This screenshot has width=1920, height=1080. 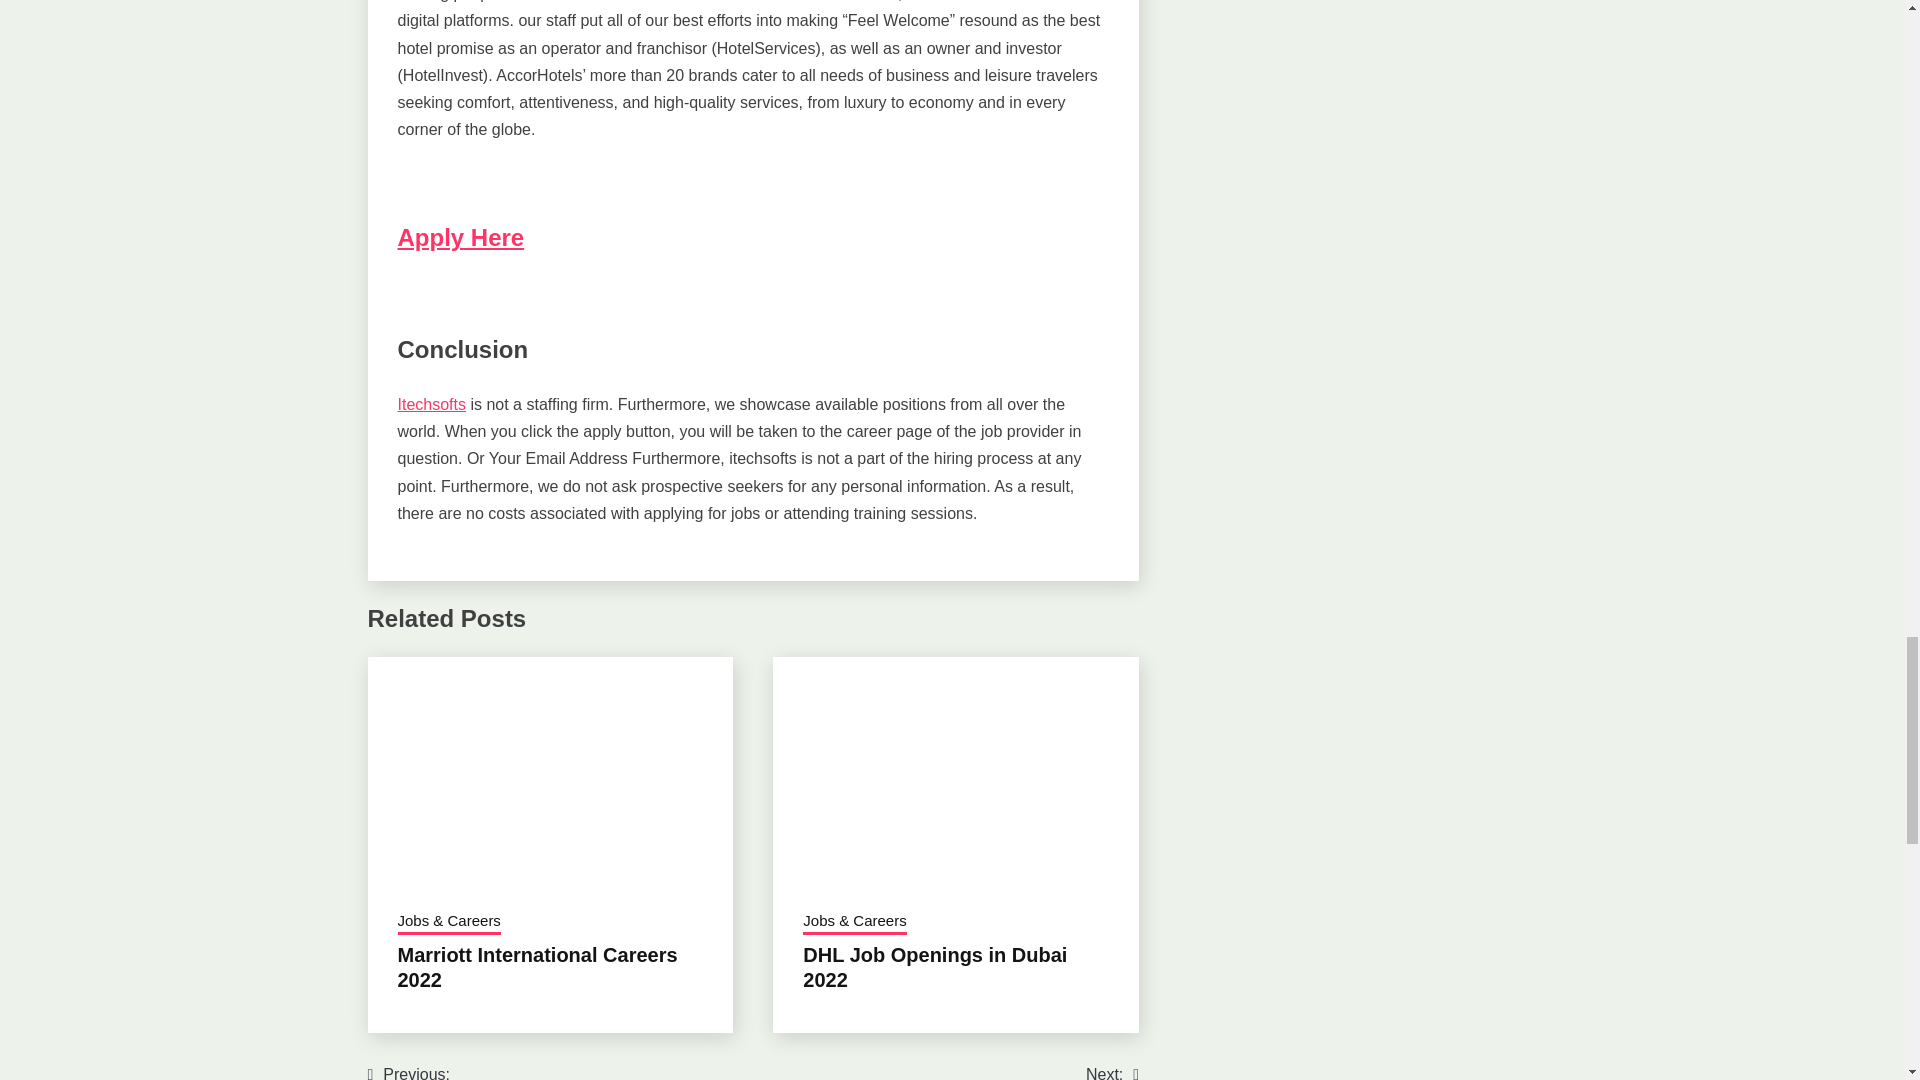 I want to click on Itechsofts, so click(x=432, y=404).